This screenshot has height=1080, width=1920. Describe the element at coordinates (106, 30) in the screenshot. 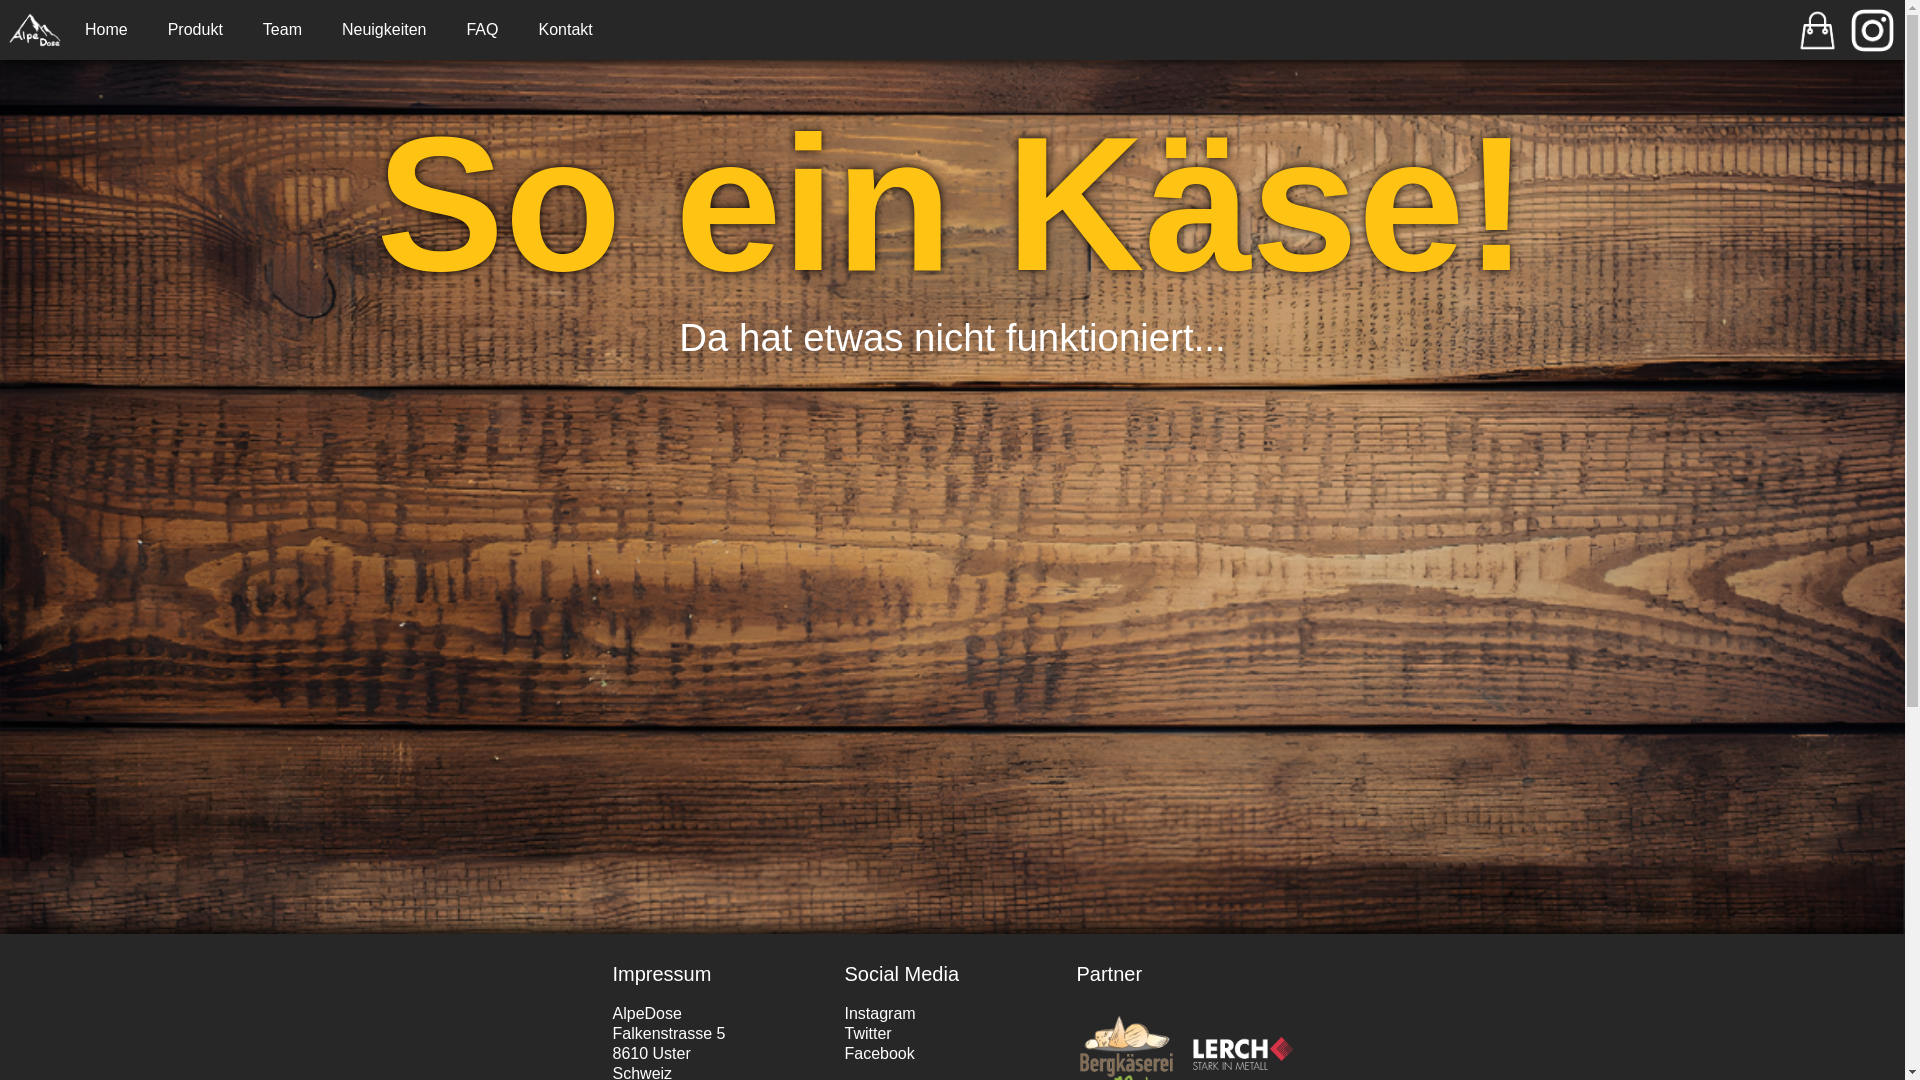

I see `Home` at that location.